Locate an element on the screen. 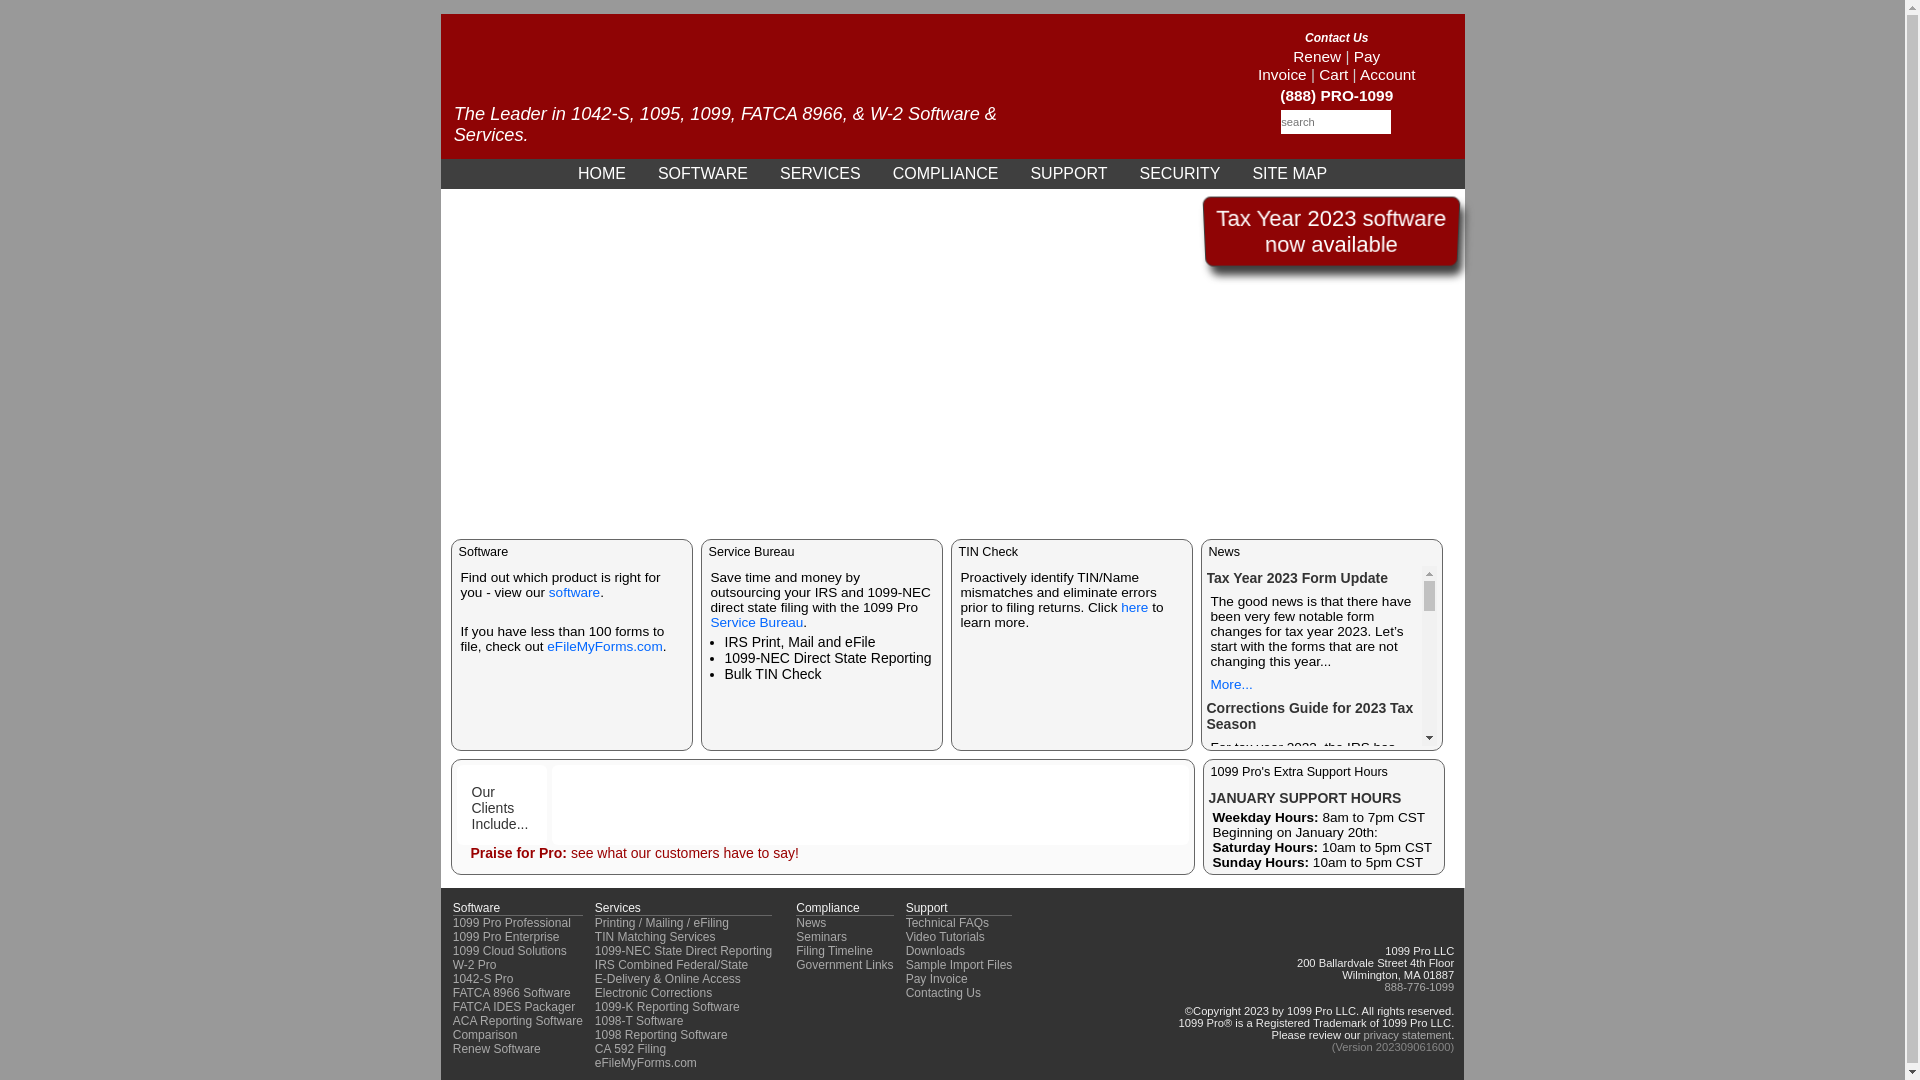  here is located at coordinates (1134, 608).